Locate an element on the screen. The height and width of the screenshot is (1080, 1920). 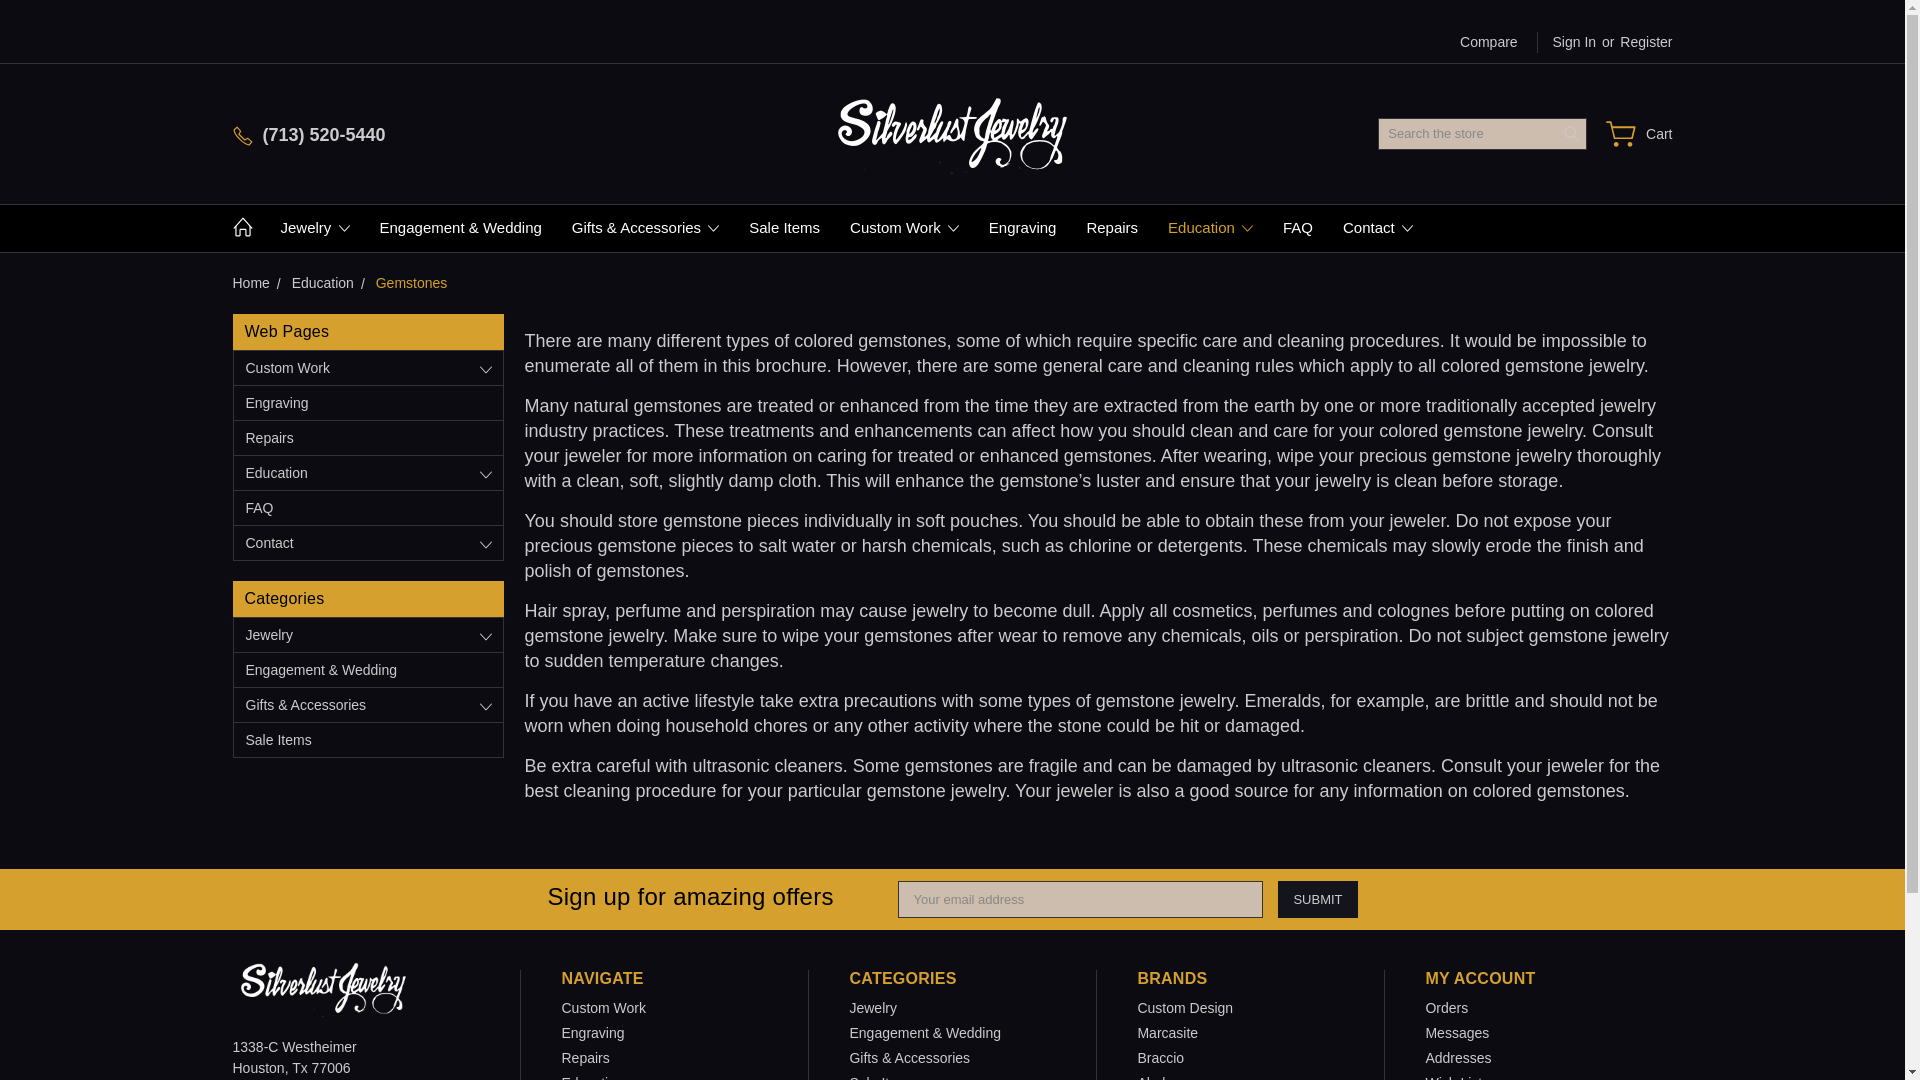
Jewelry is located at coordinates (315, 228).